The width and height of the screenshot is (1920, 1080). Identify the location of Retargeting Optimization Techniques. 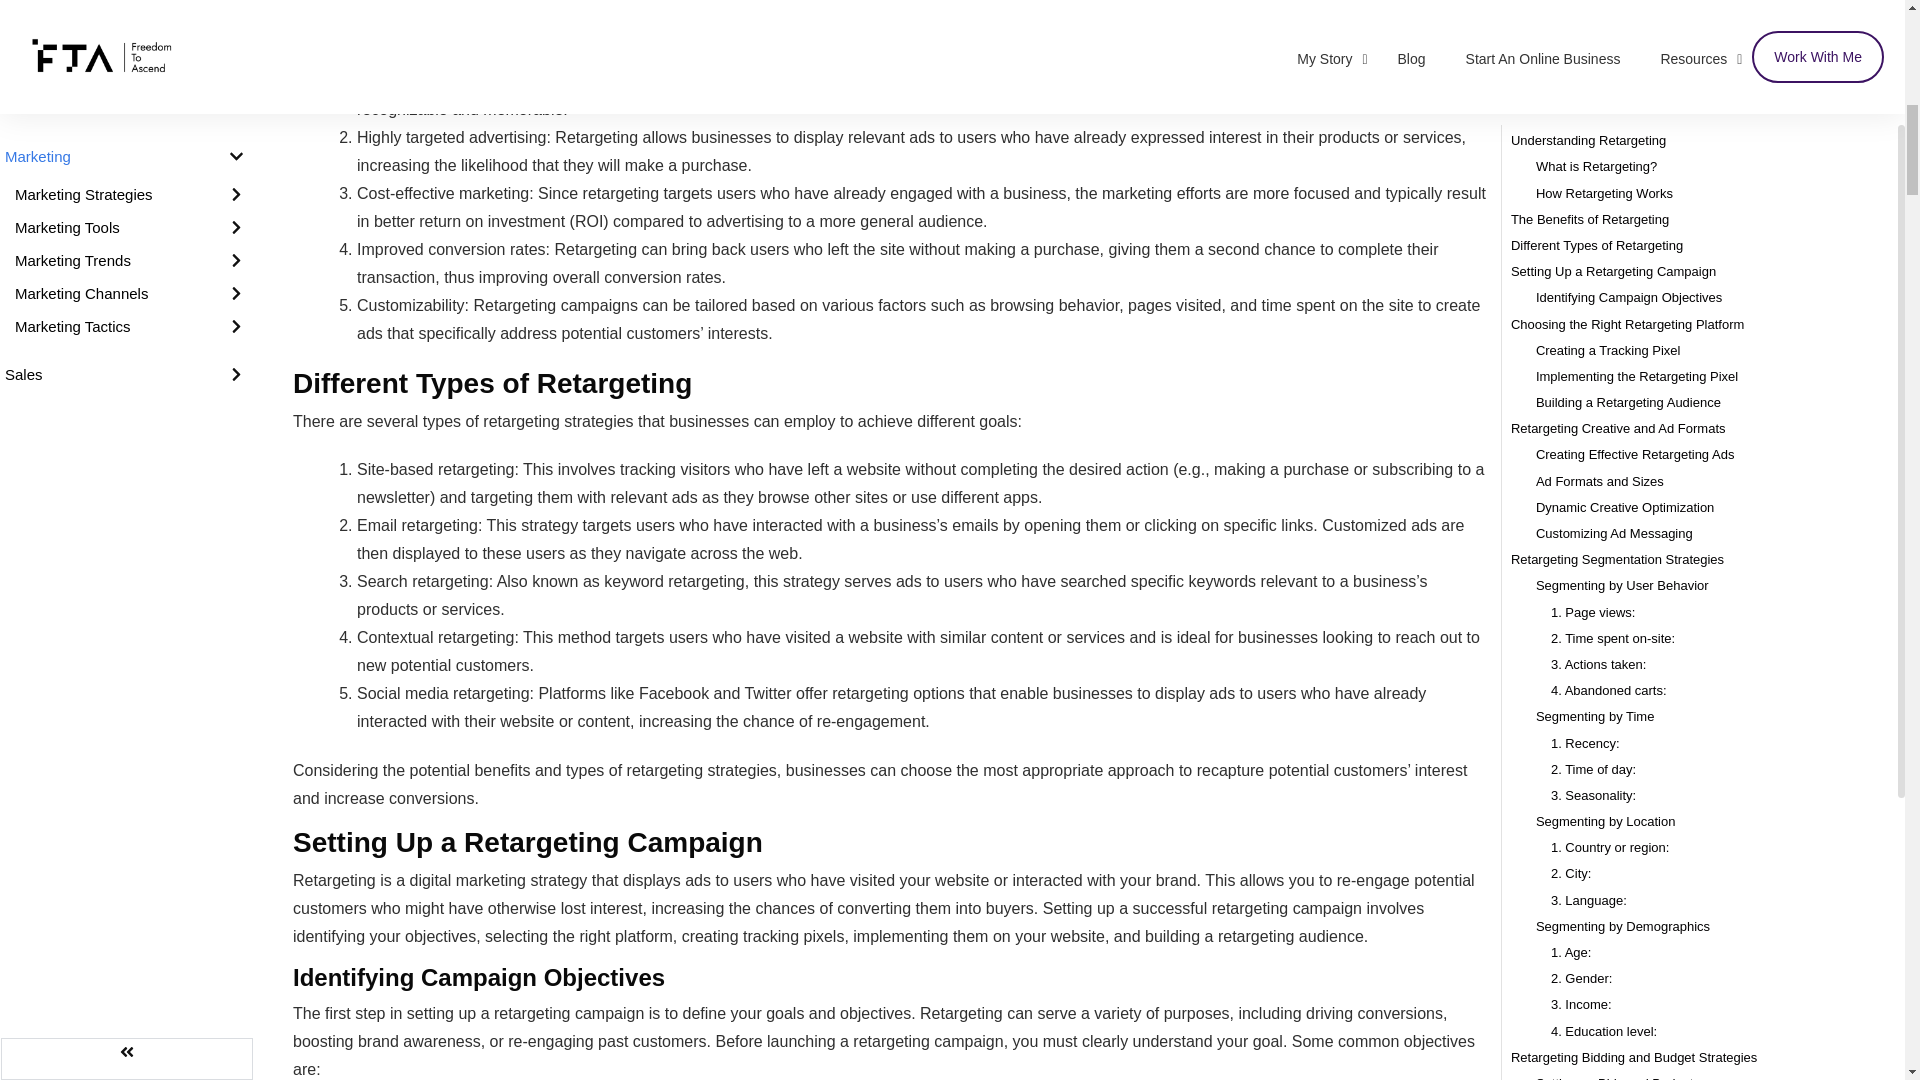
(1616, 108).